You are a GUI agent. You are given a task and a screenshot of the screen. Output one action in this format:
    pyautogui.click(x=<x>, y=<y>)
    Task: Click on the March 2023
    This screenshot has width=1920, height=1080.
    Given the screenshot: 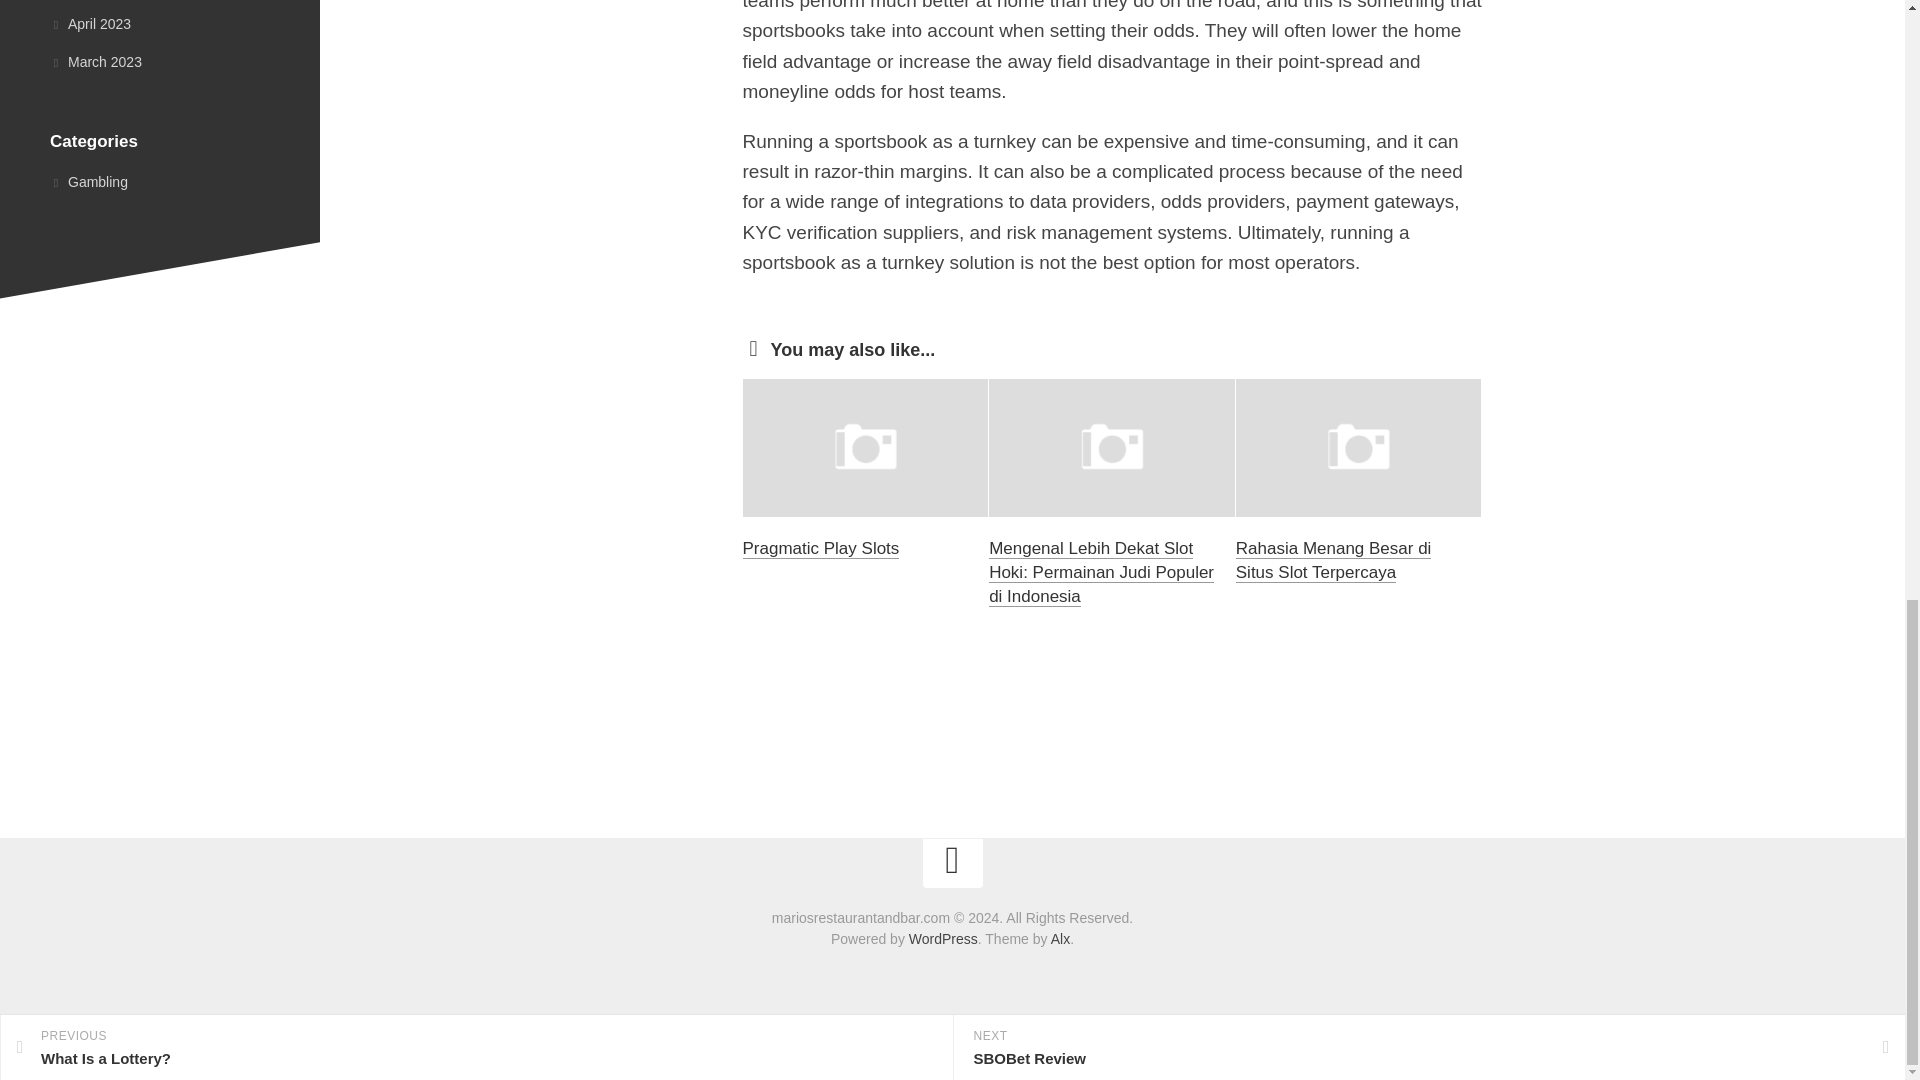 What is the action you would take?
    pyautogui.click(x=96, y=62)
    